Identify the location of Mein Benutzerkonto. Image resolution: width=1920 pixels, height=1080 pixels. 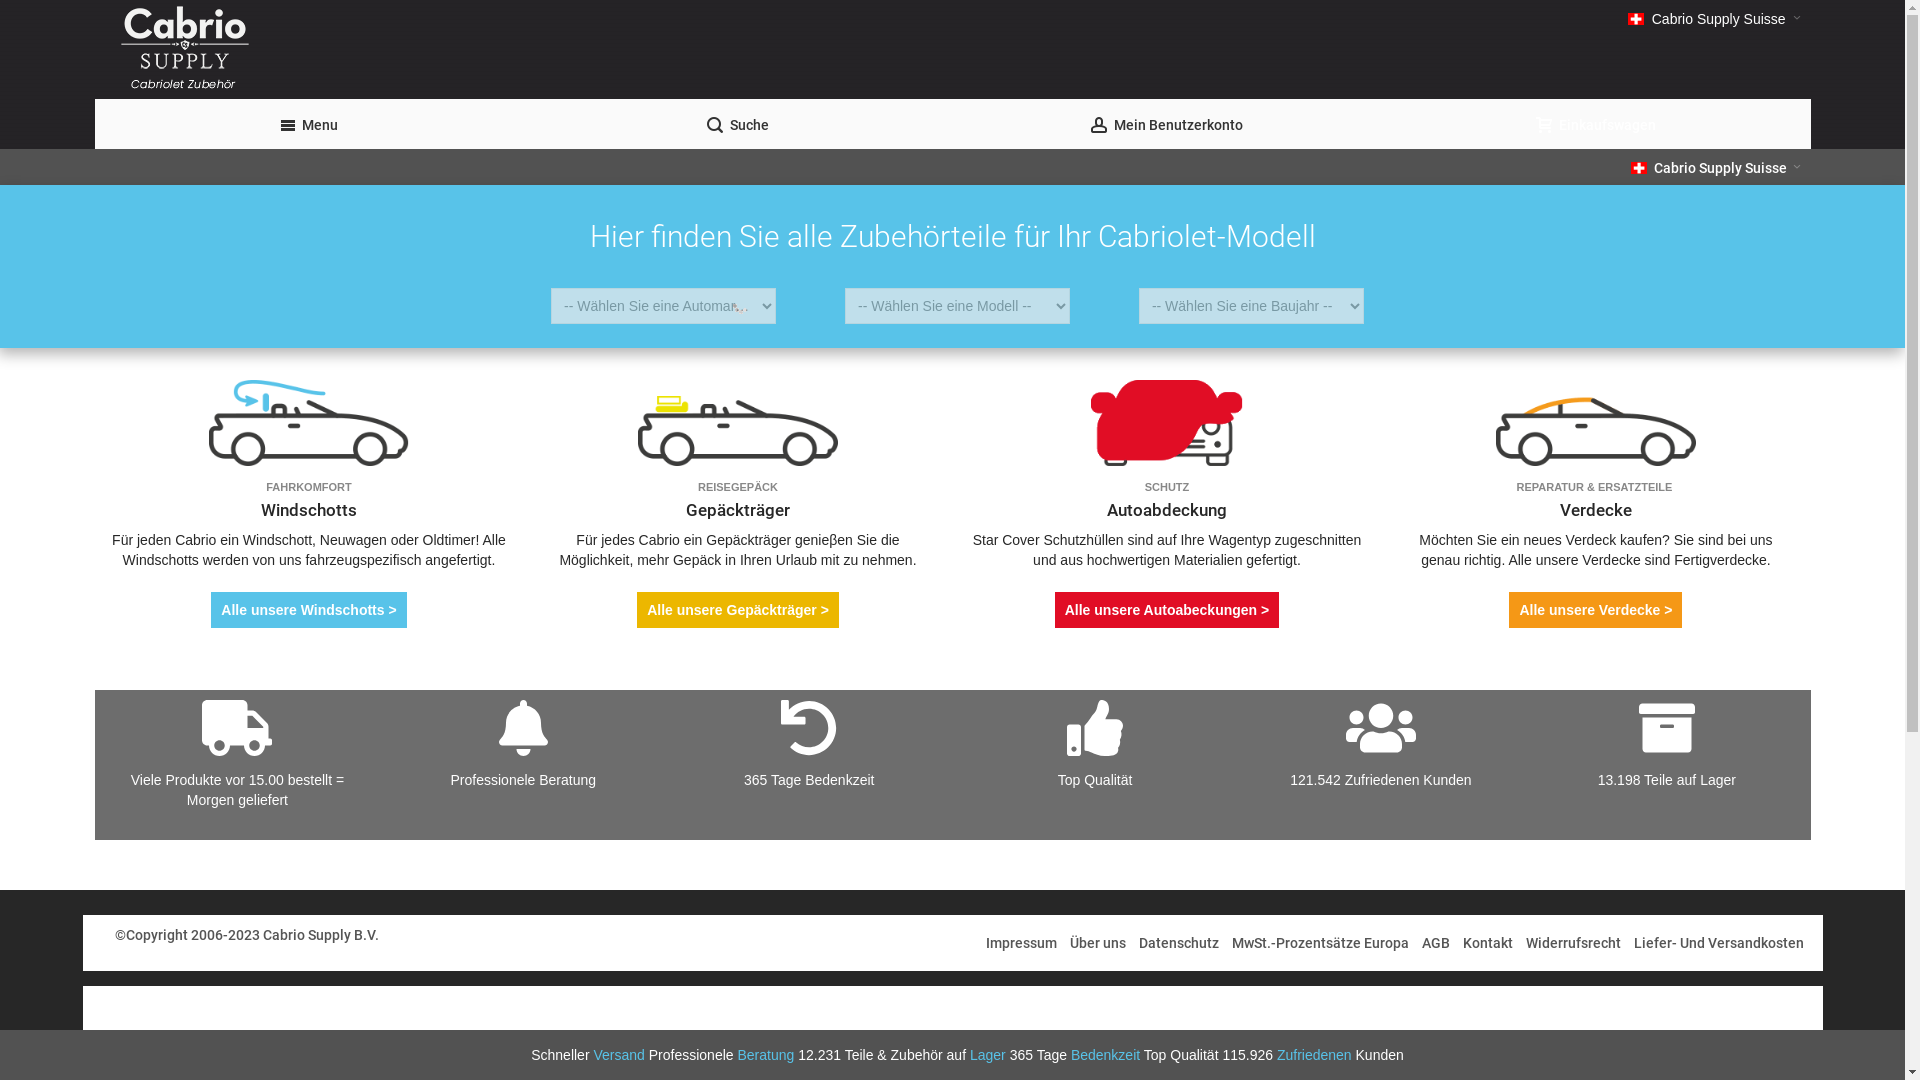
(1166, 124).